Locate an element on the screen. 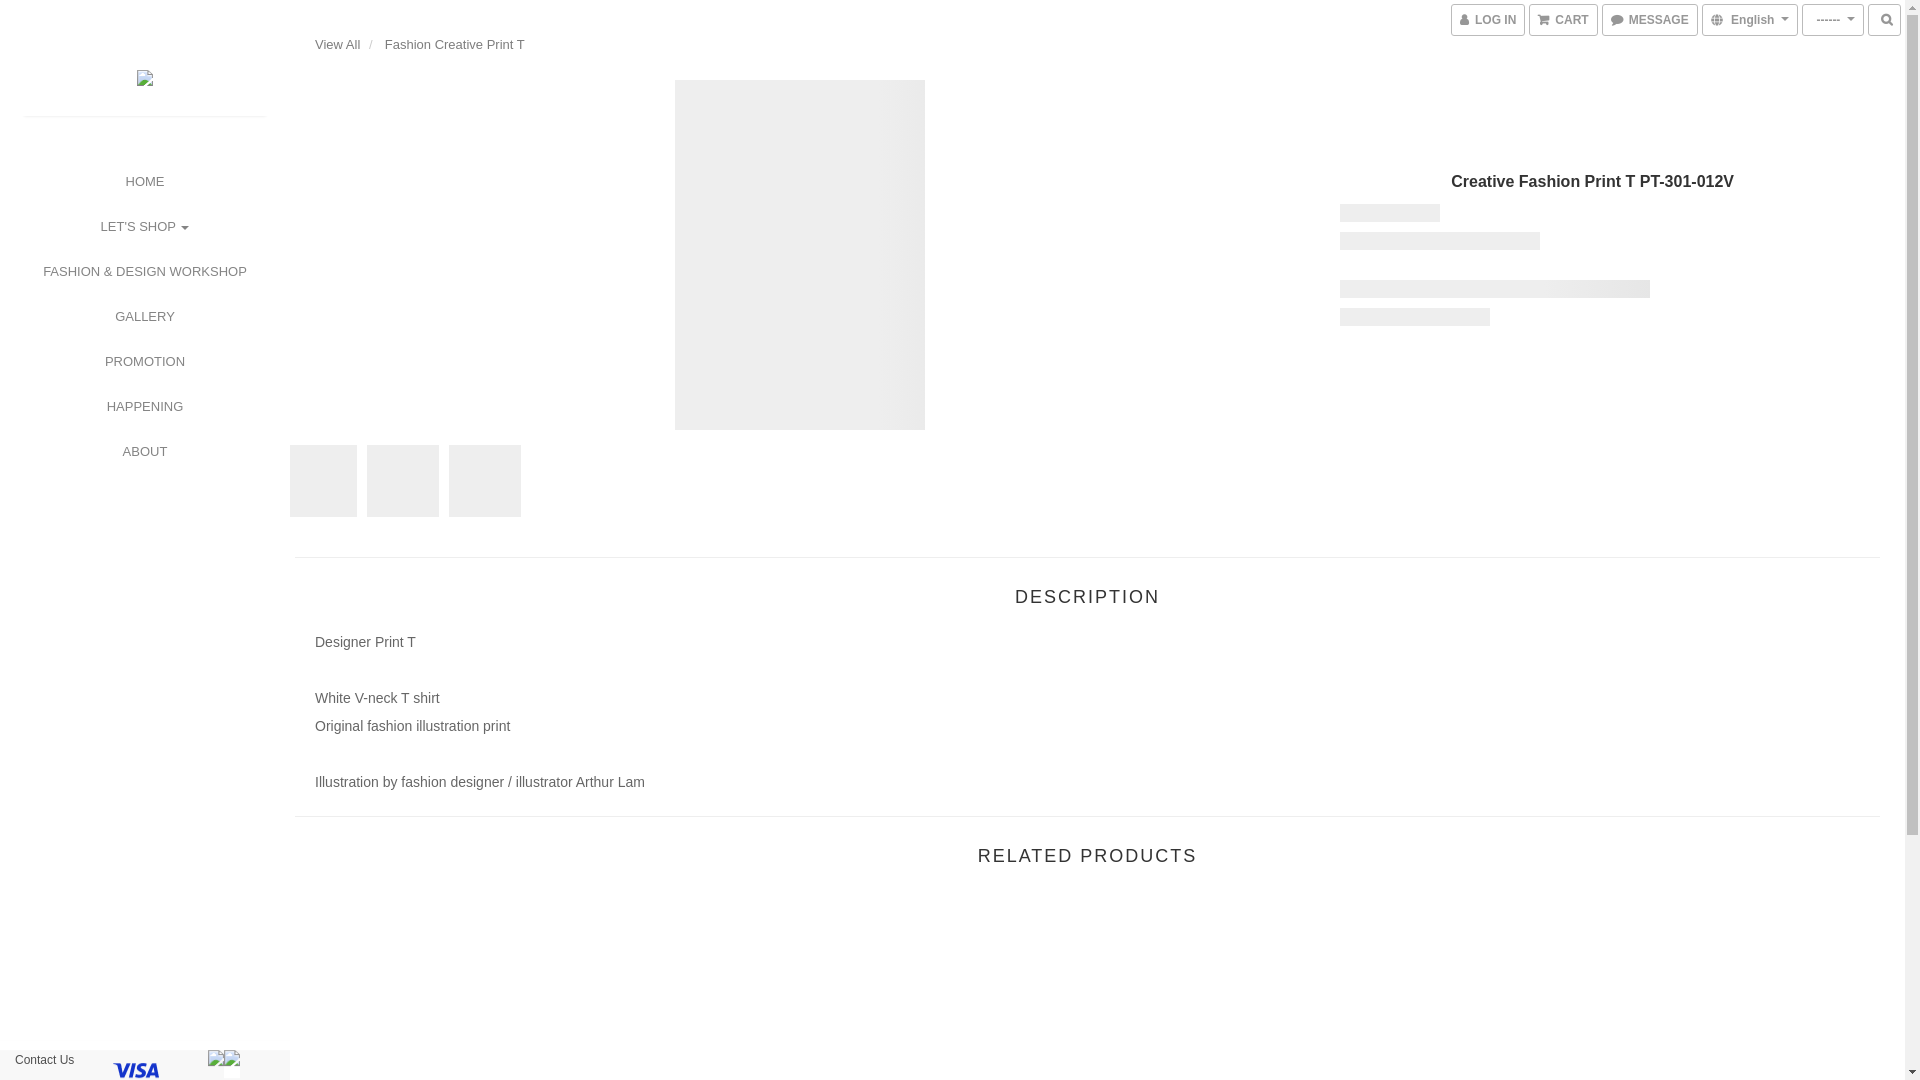  HOME is located at coordinates (146, 182).